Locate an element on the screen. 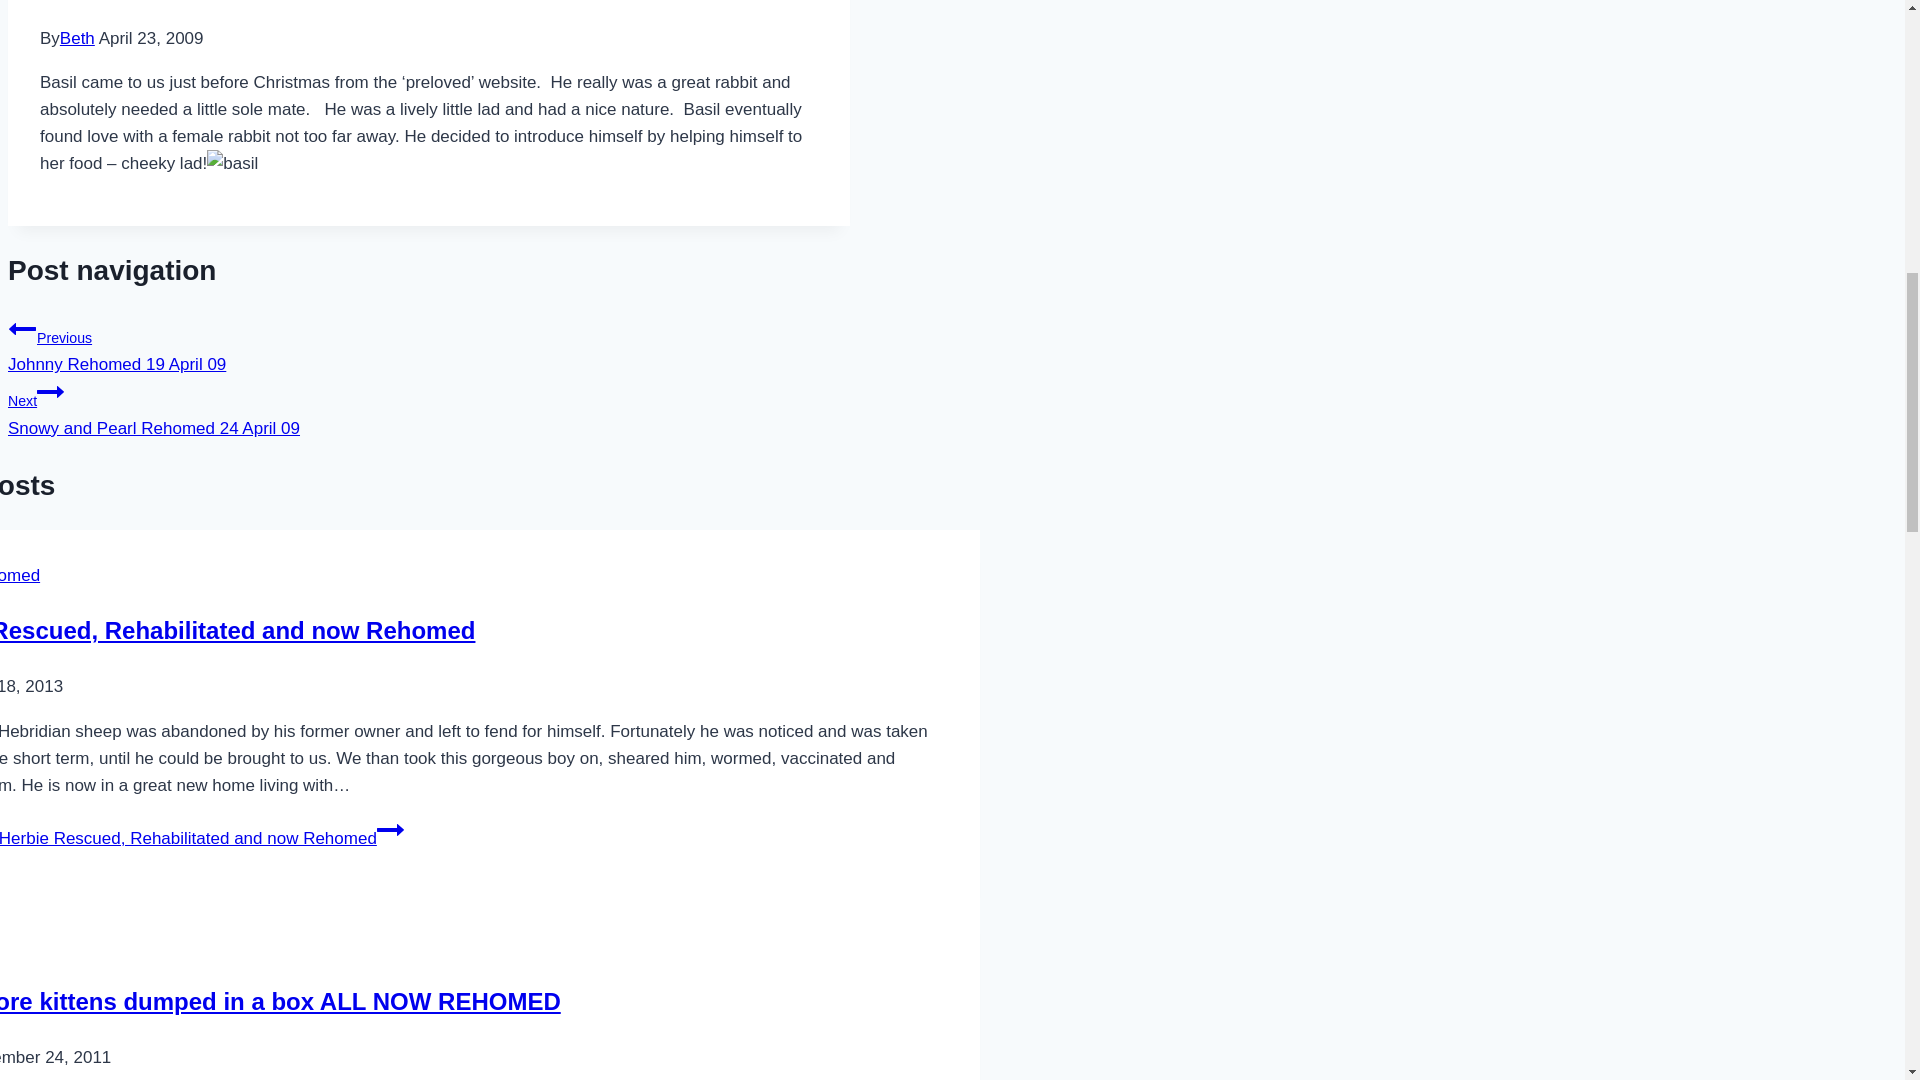  Beth is located at coordinates (22, 329).